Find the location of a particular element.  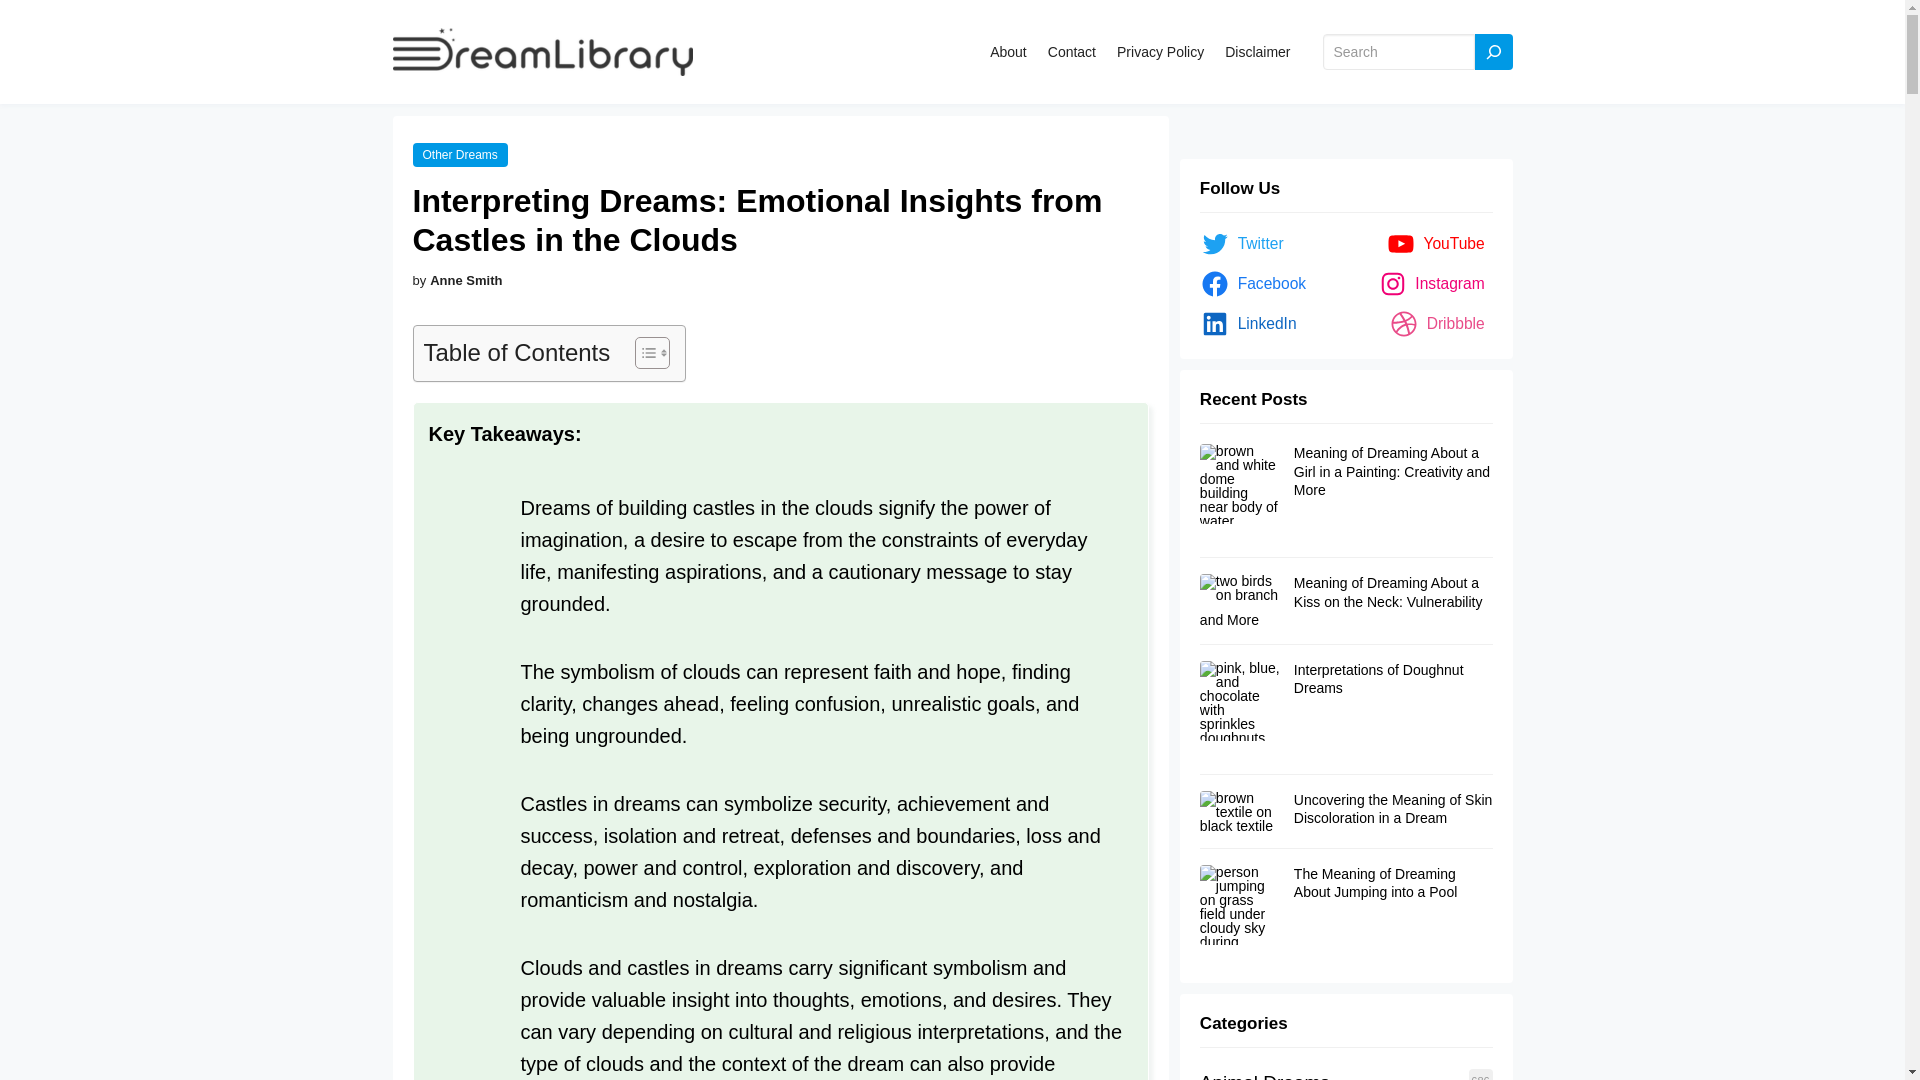

Other Dreams is located at coordinates (459, 155).